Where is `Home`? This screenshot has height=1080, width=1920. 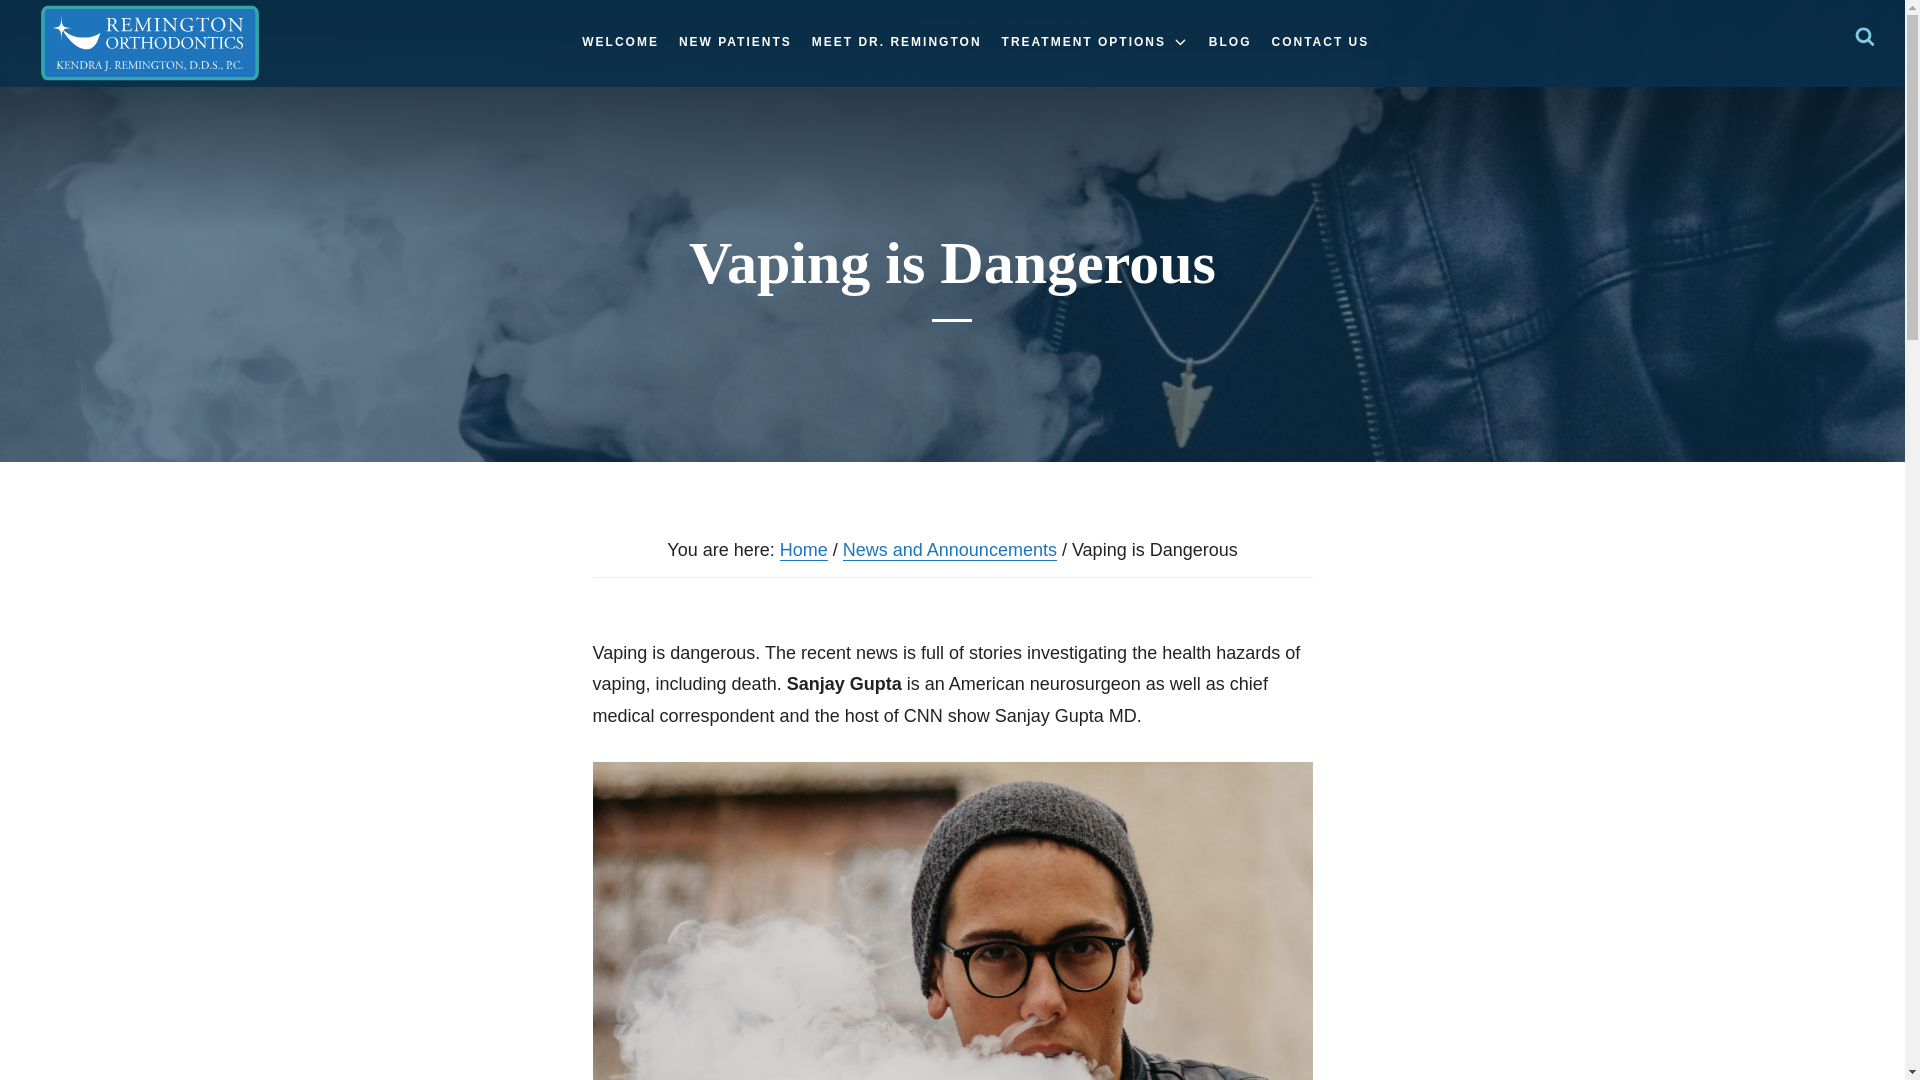 Home is located at coordinates (803, 550).